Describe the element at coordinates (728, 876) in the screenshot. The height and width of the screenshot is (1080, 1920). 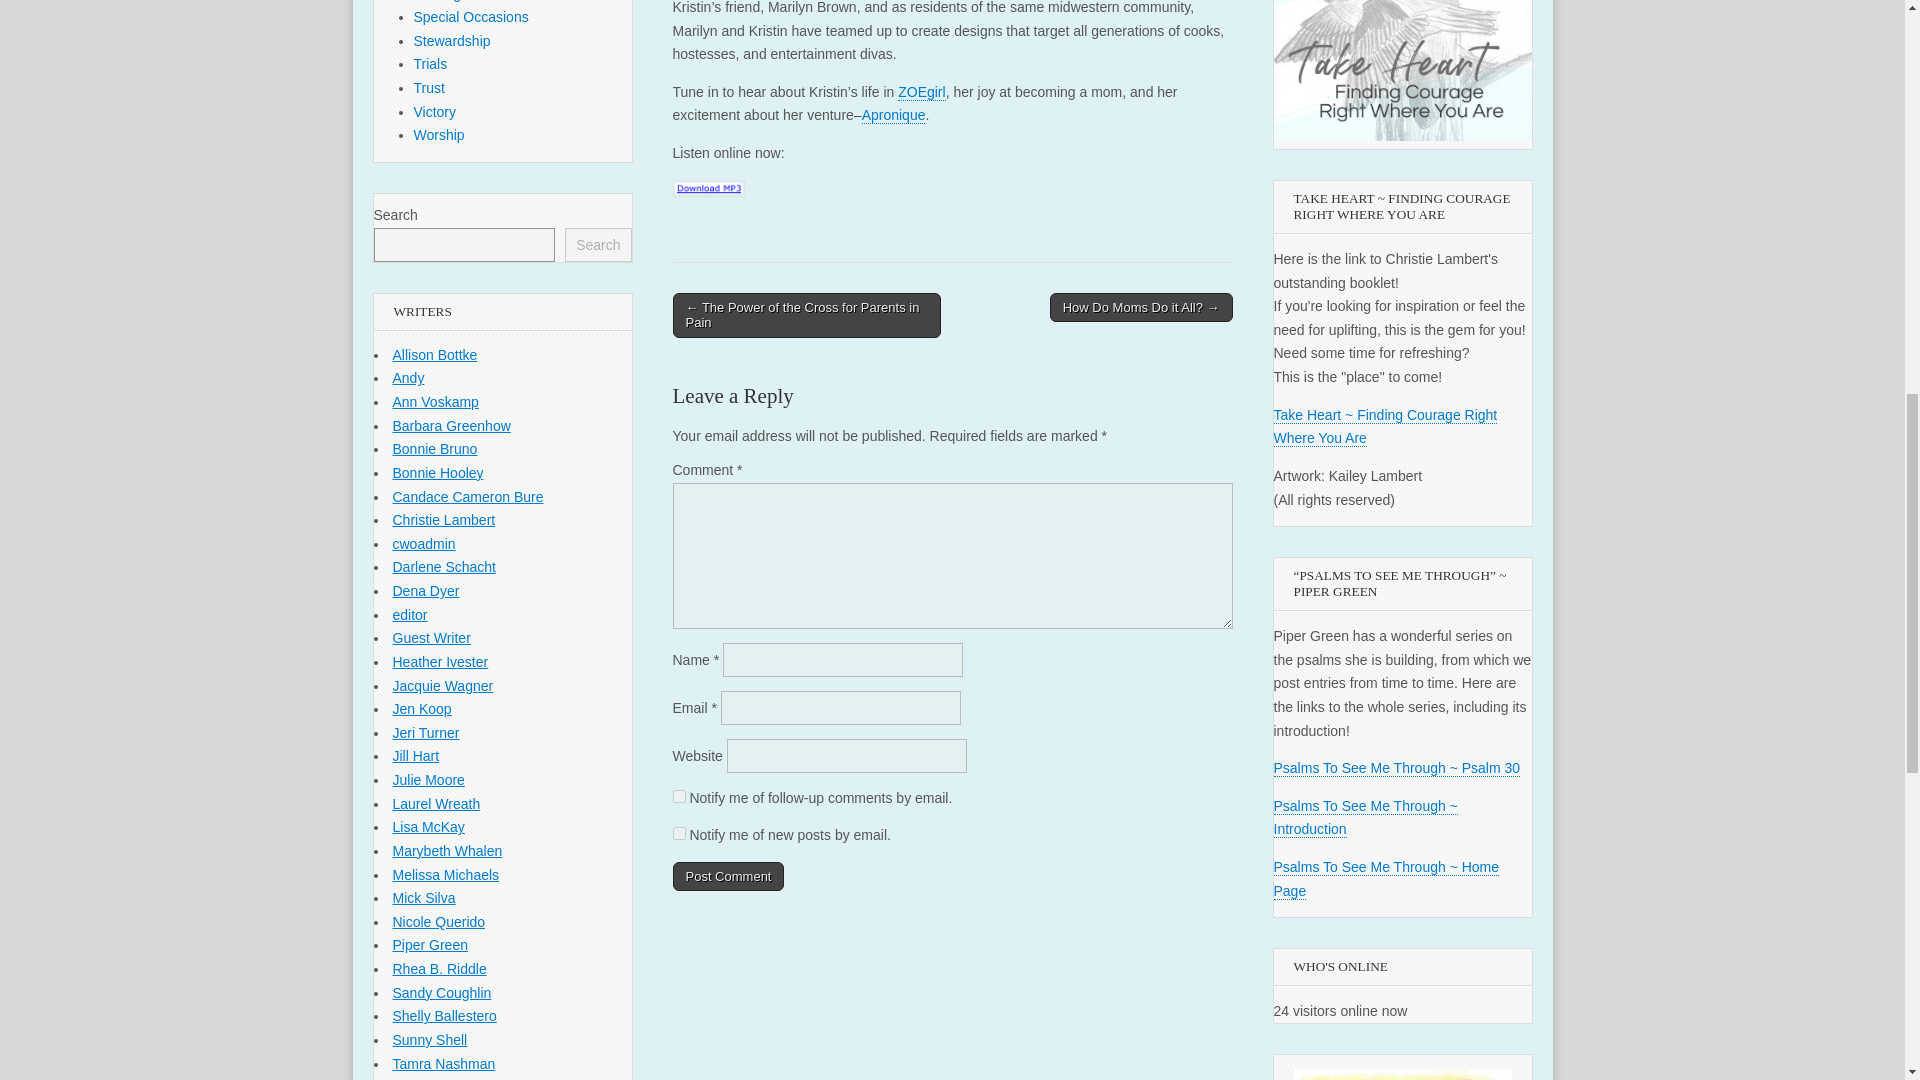
I see `Post Comment` at that location.